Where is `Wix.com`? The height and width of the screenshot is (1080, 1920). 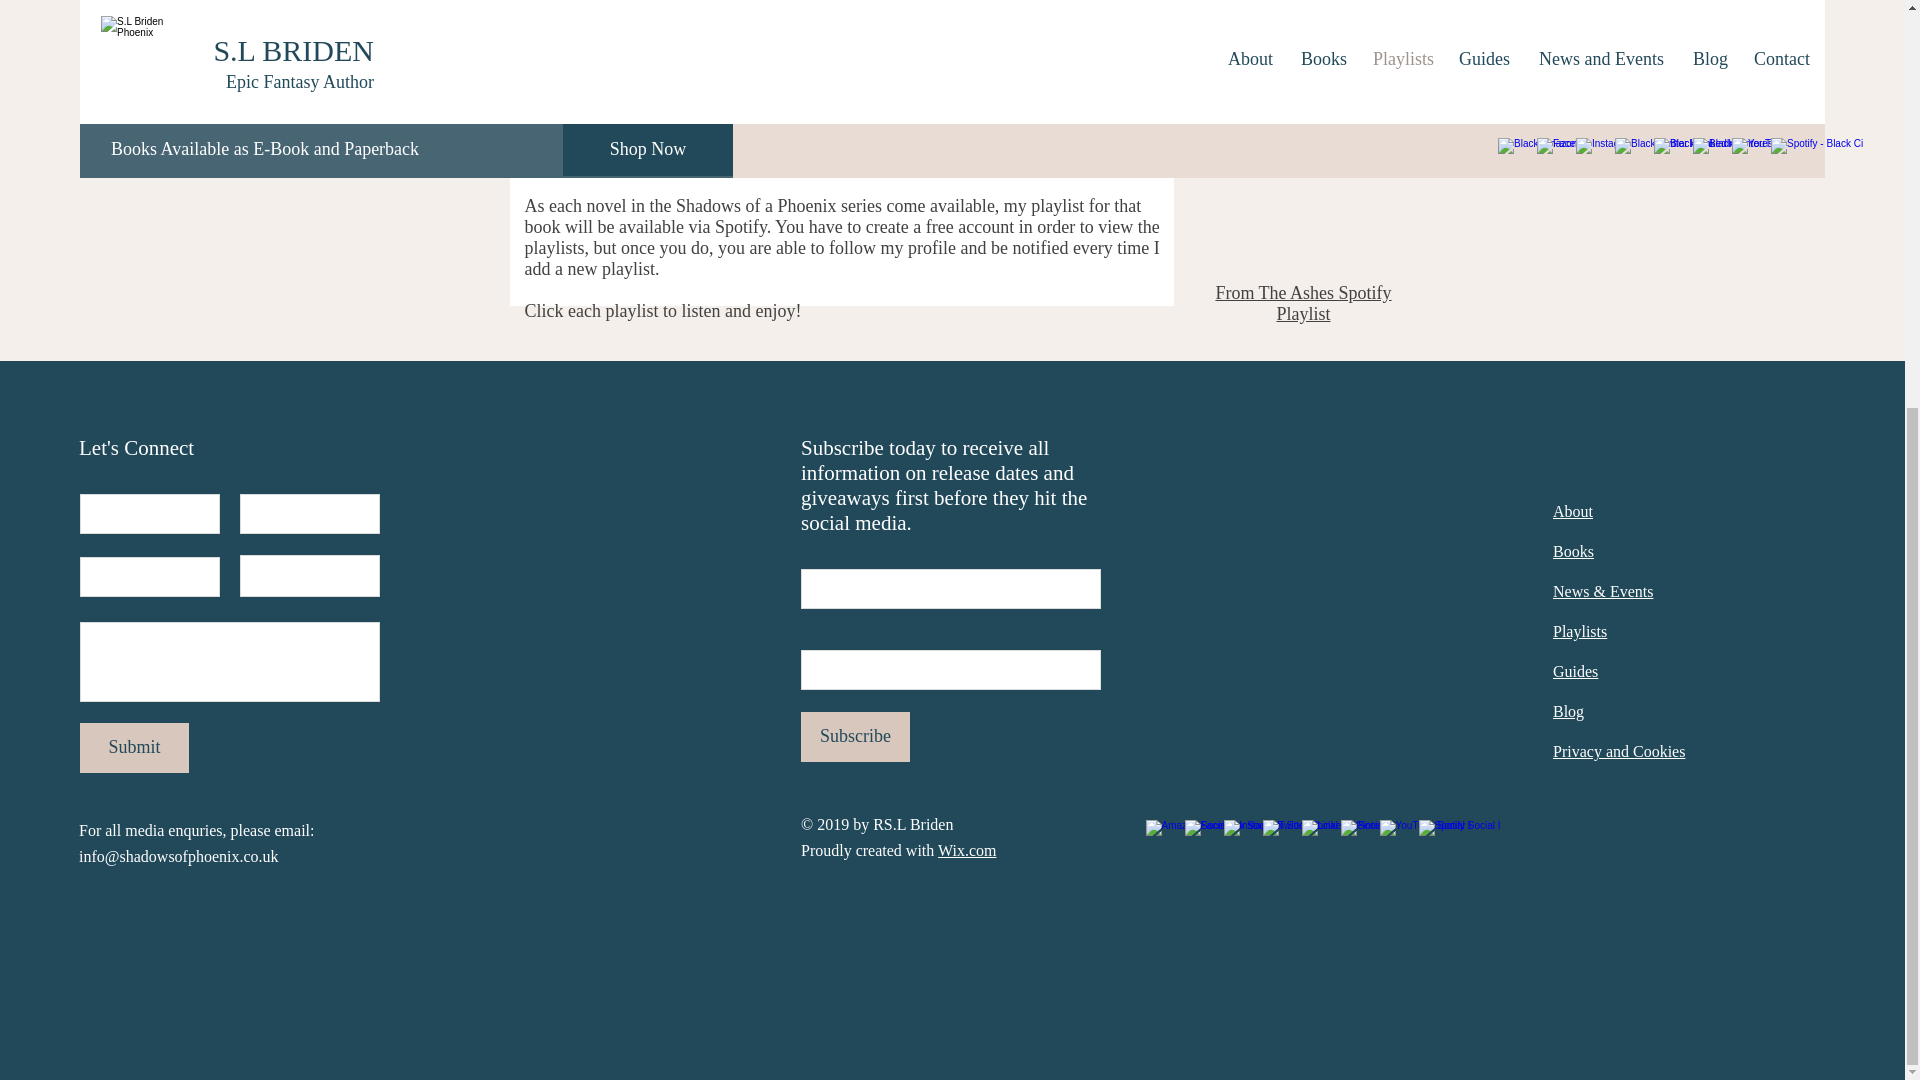
Wix.com is located at coordinates (967, 850).